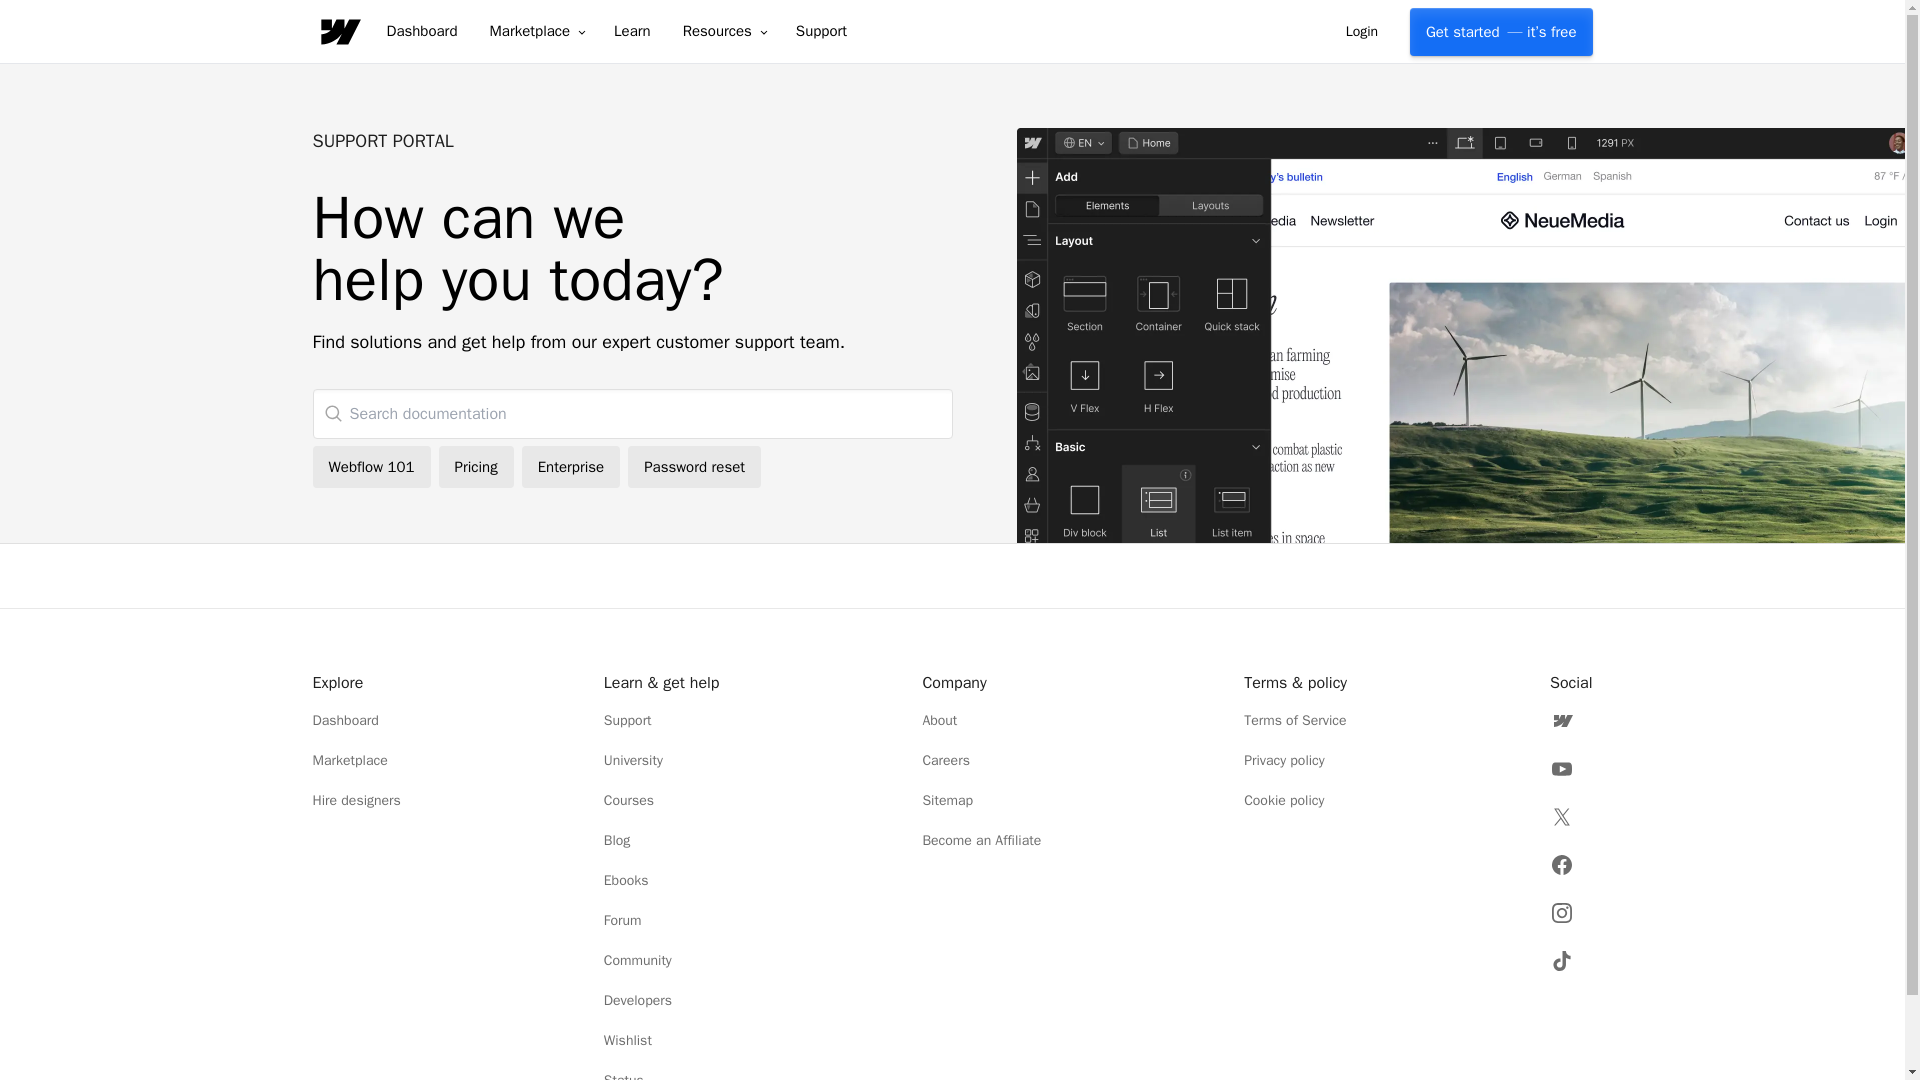 Image resolution: width=1920 pixels, height=1080 pixels. Describe the element at coordinates (662, 720) in the screenshot. I see `Support` at that location.